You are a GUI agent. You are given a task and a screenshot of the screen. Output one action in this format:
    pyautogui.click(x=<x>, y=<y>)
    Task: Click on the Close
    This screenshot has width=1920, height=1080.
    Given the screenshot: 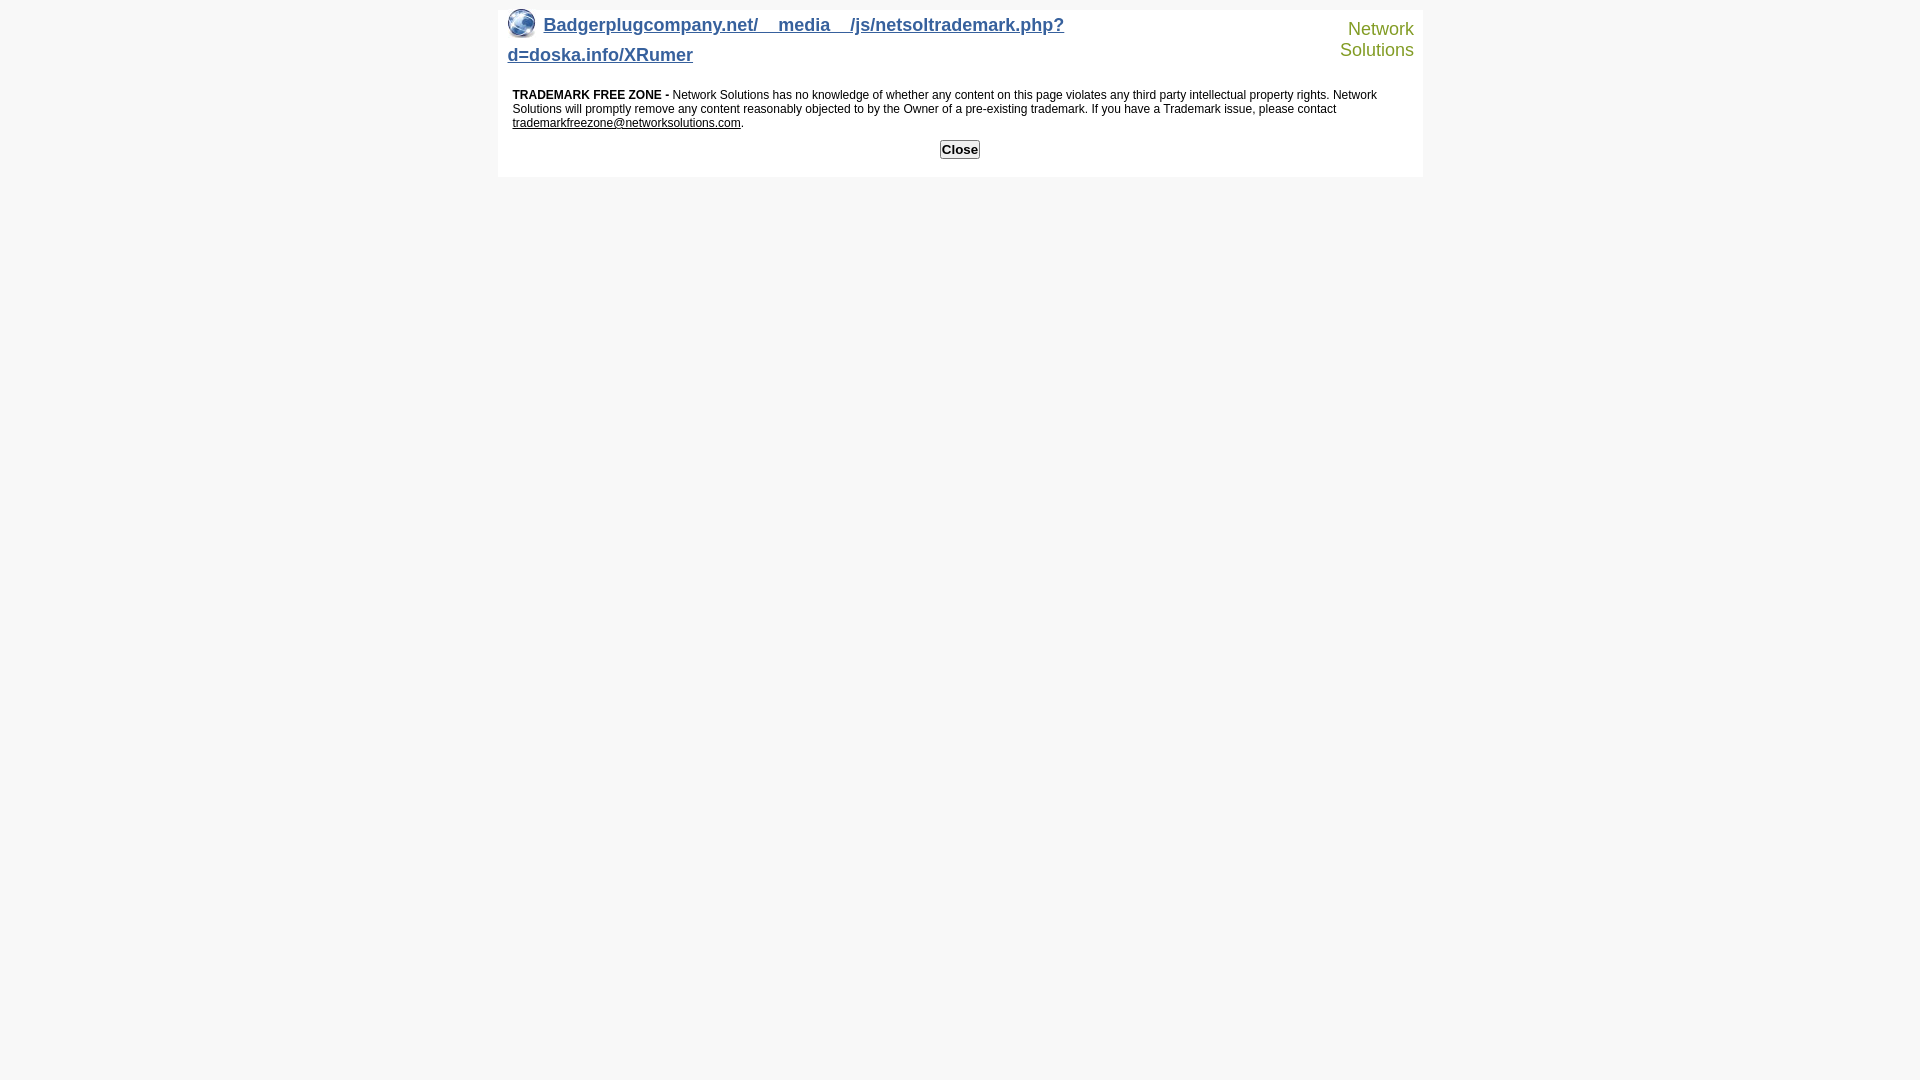 What is the action you would take?
    pyautogui.click(x=960, y=150)
    